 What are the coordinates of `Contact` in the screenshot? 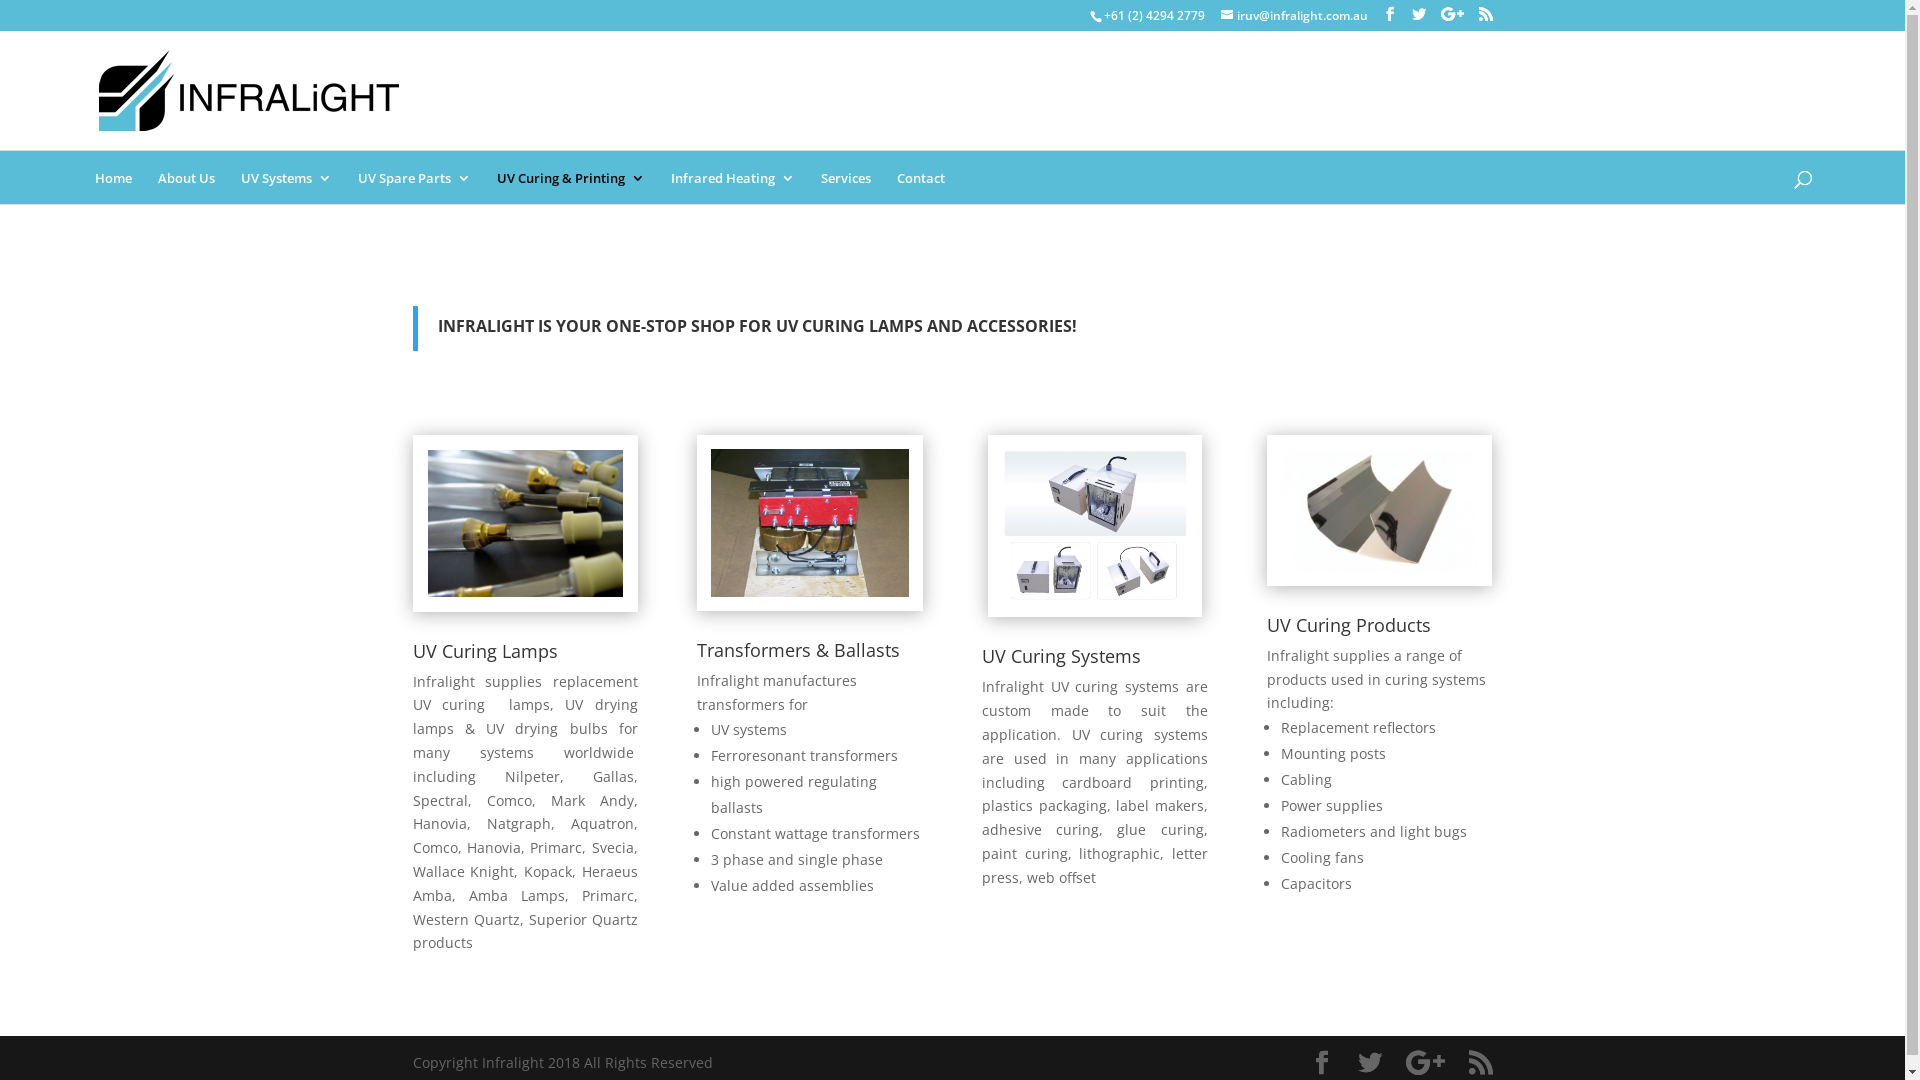 It's located at (921, 178).